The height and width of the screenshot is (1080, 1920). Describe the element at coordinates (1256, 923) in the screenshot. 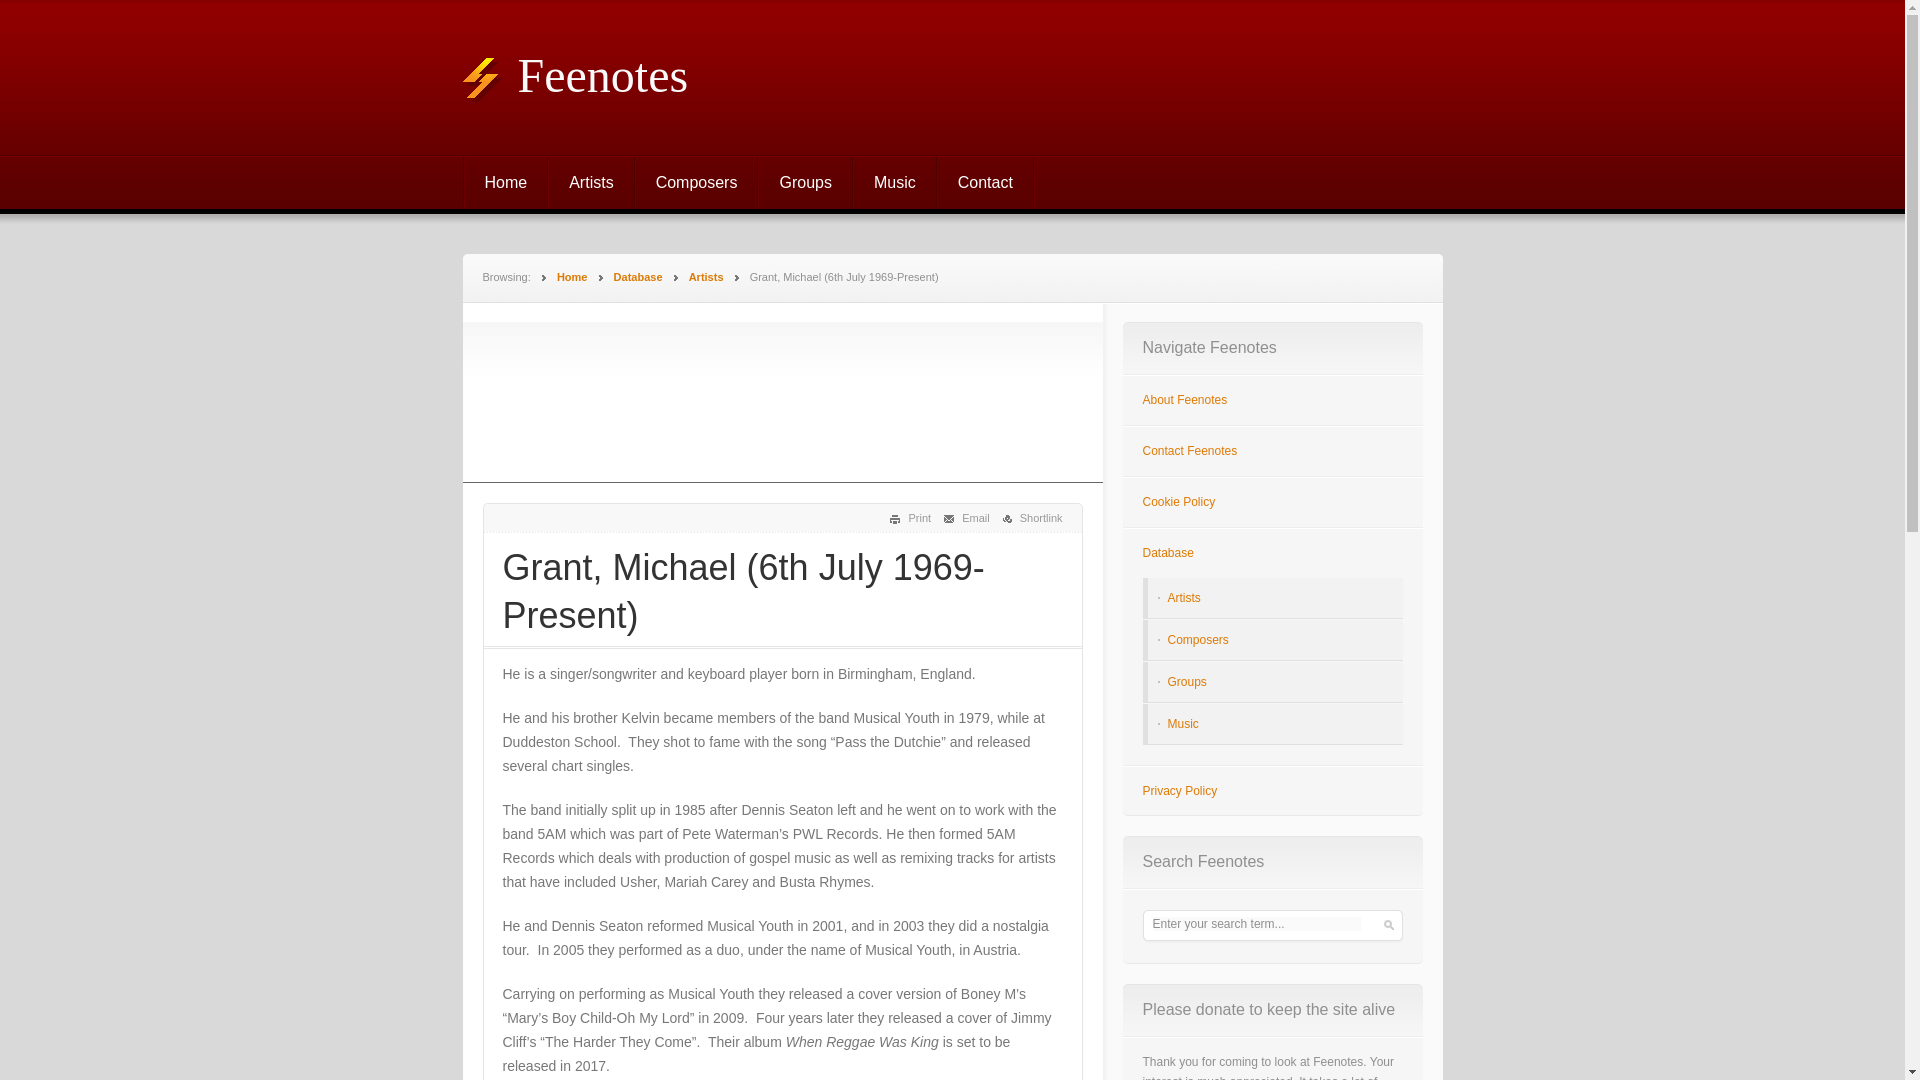

I see `Enter your search term...` at that location.